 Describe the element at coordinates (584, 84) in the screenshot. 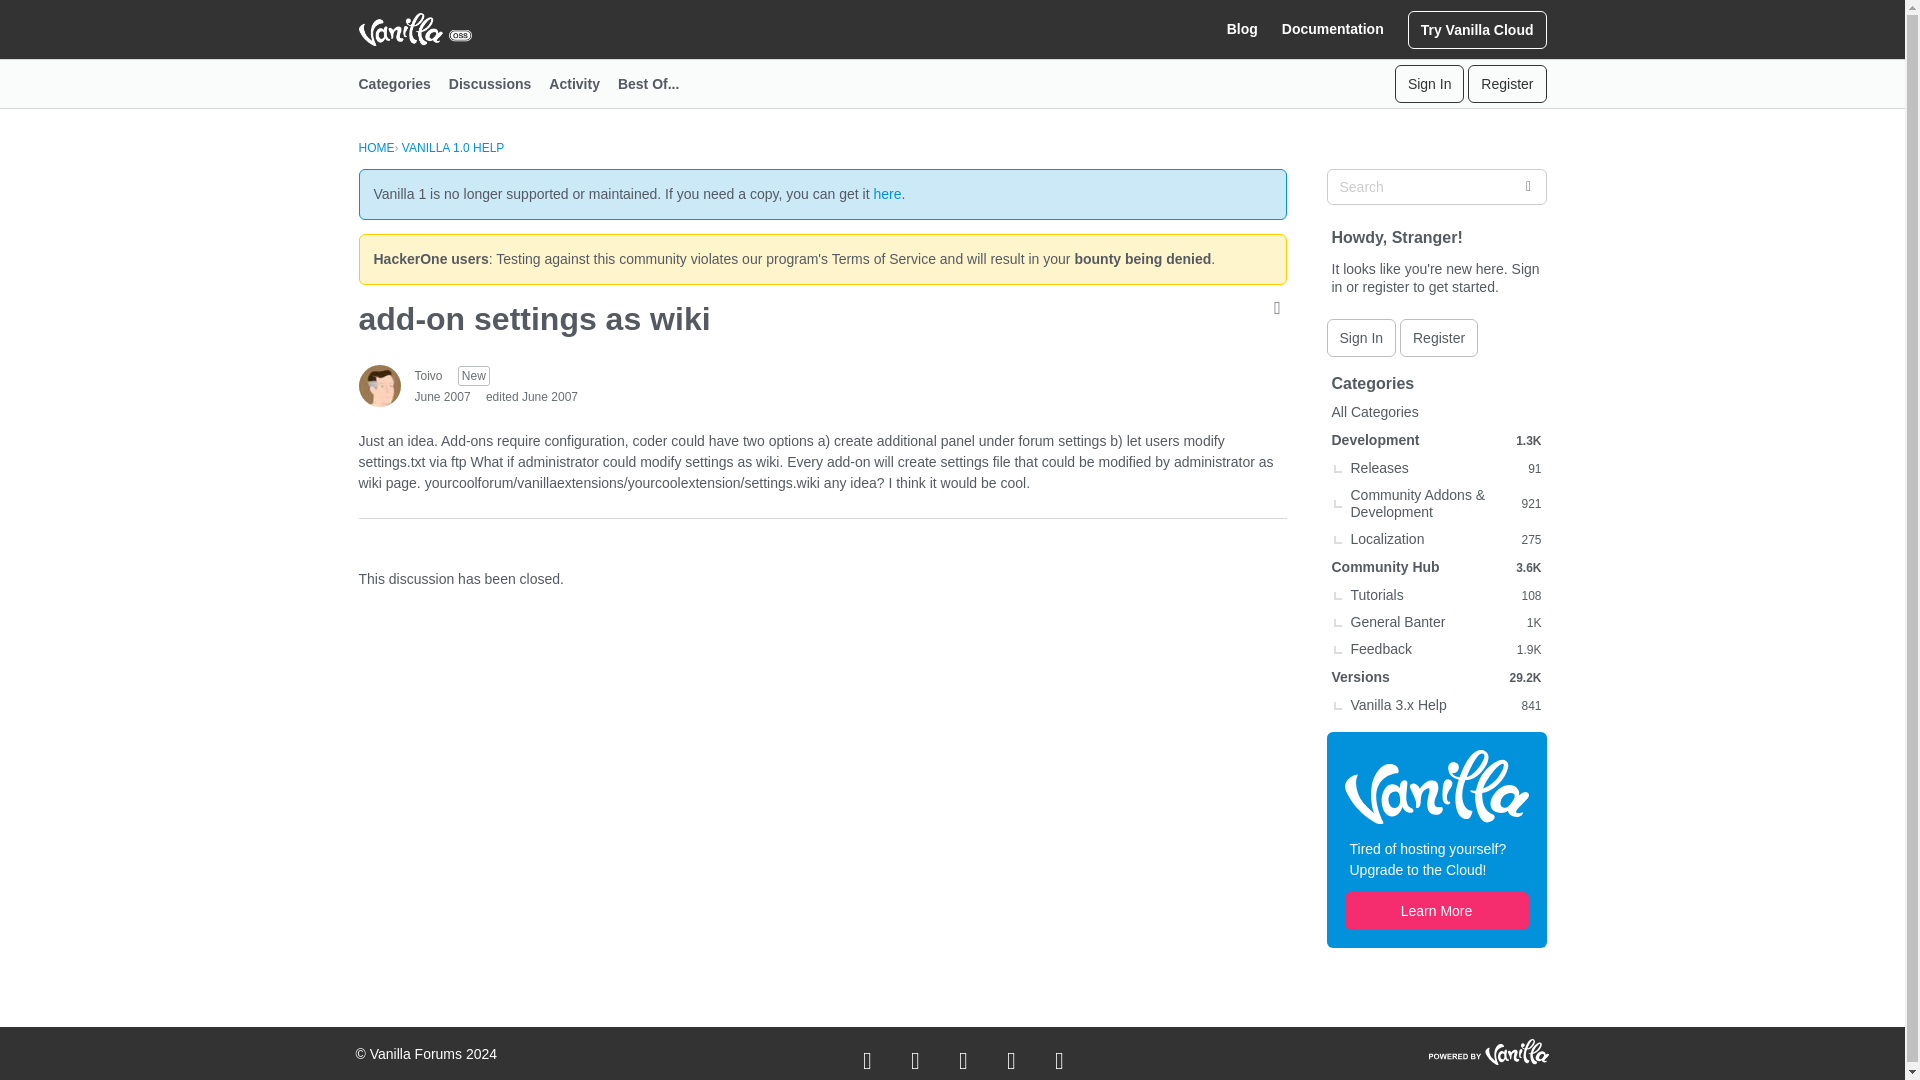

I see `Activity` at that location.